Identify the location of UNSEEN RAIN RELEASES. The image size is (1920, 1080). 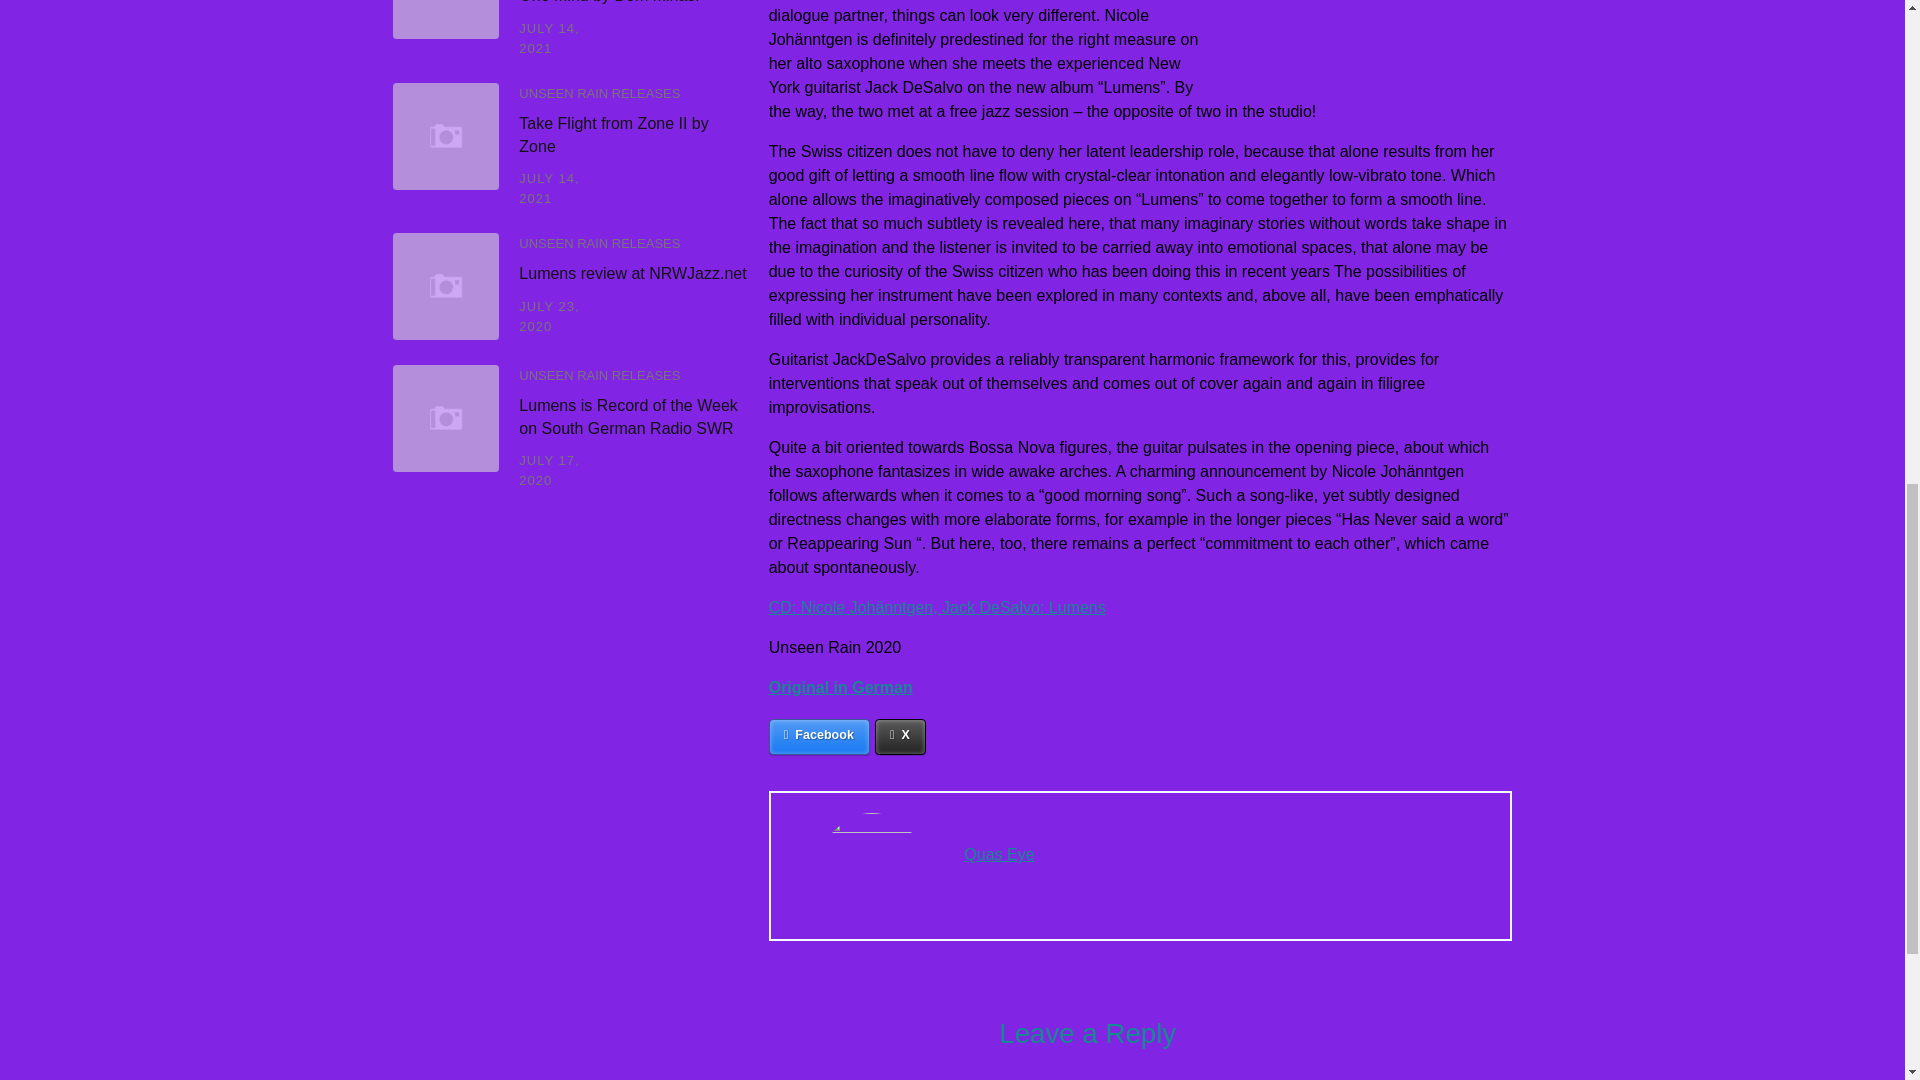
(598, 94).